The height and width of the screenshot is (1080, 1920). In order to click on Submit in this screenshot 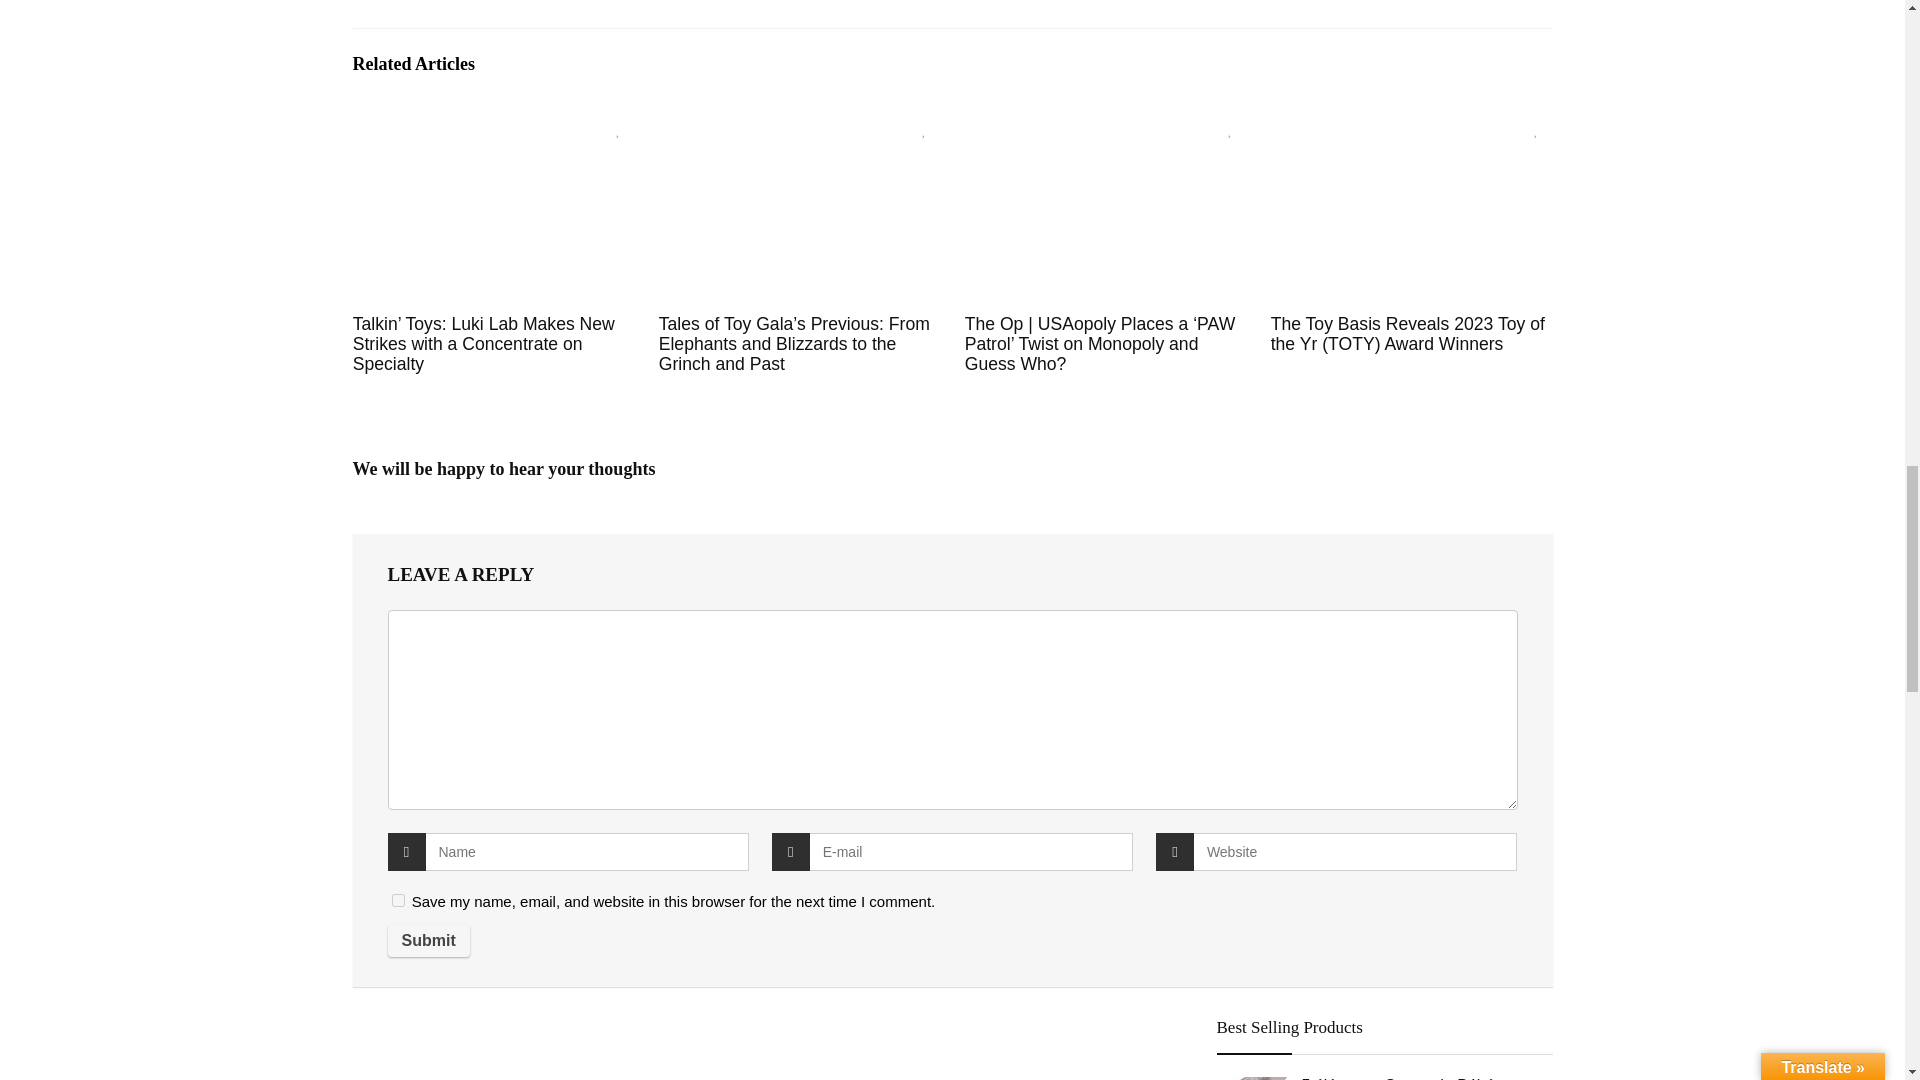, I will do `click(428, 940)`.